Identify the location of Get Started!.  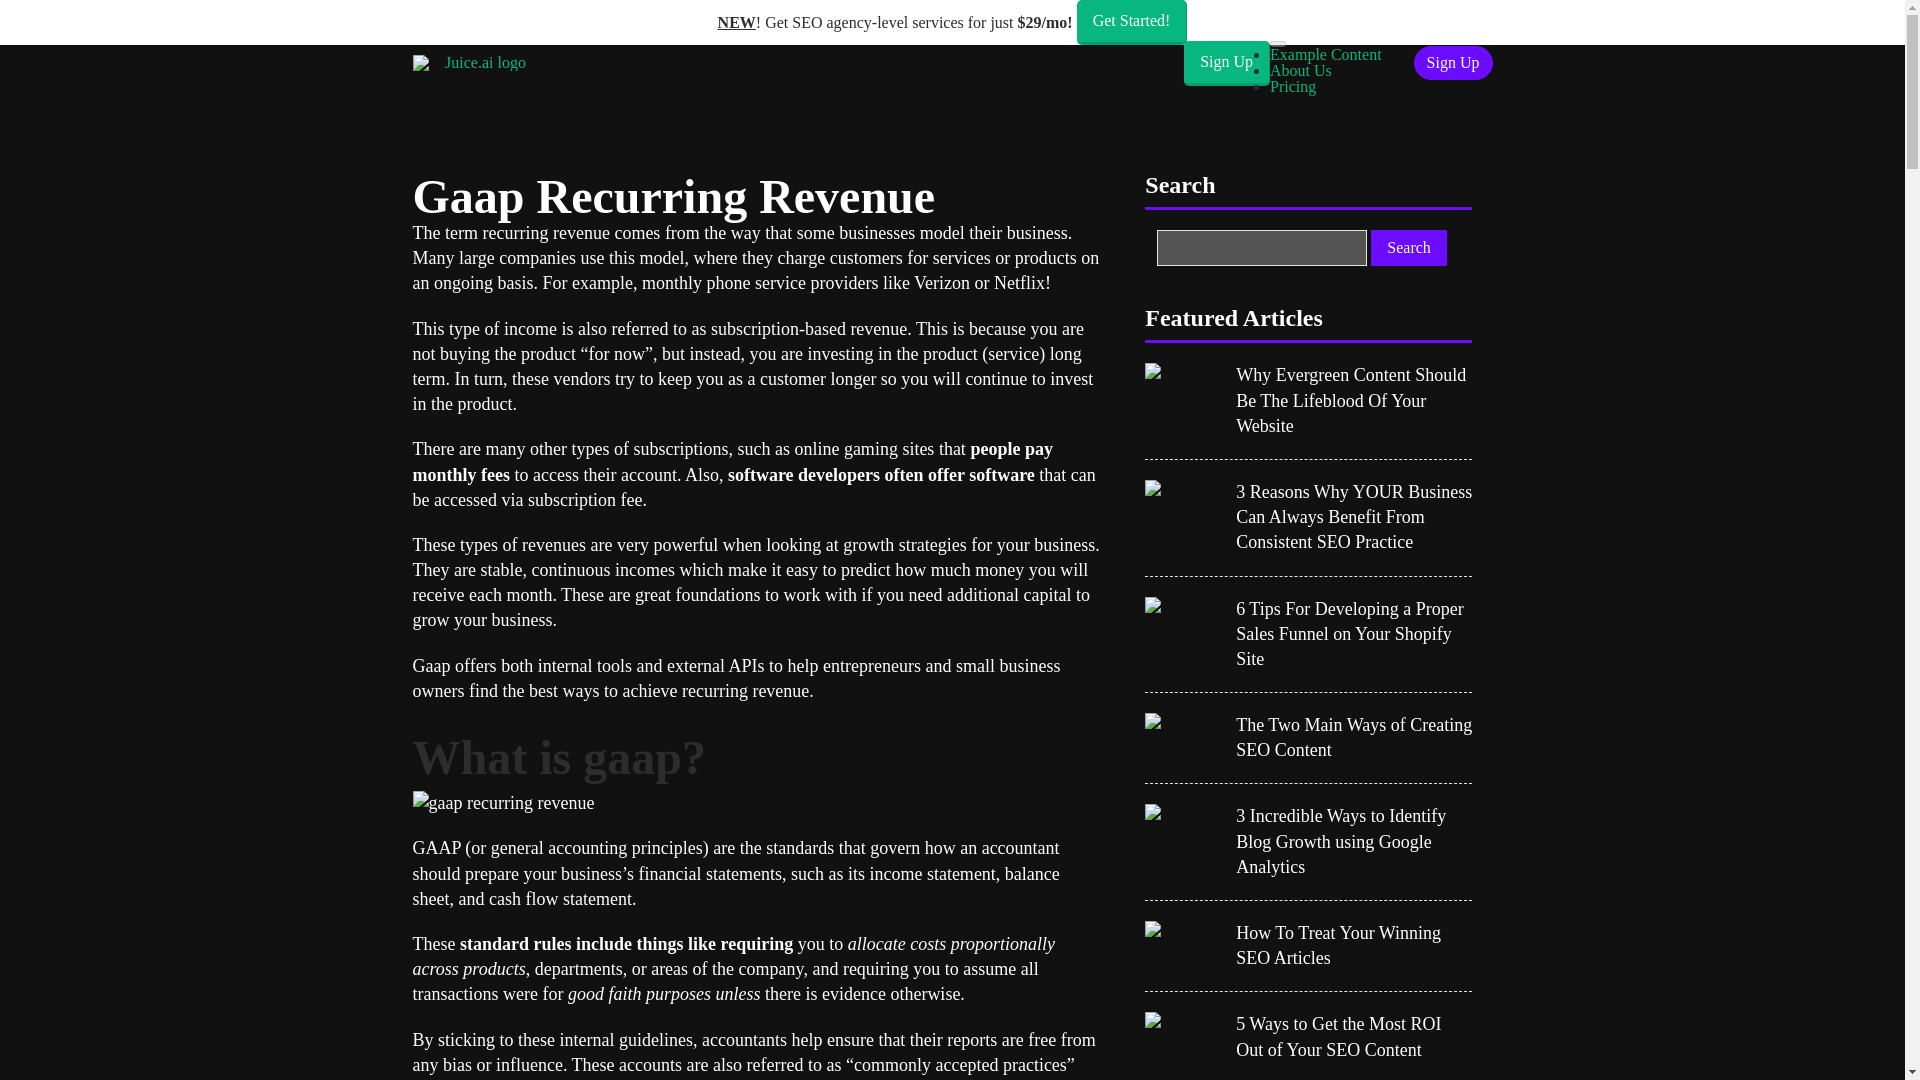
(1132, 22).